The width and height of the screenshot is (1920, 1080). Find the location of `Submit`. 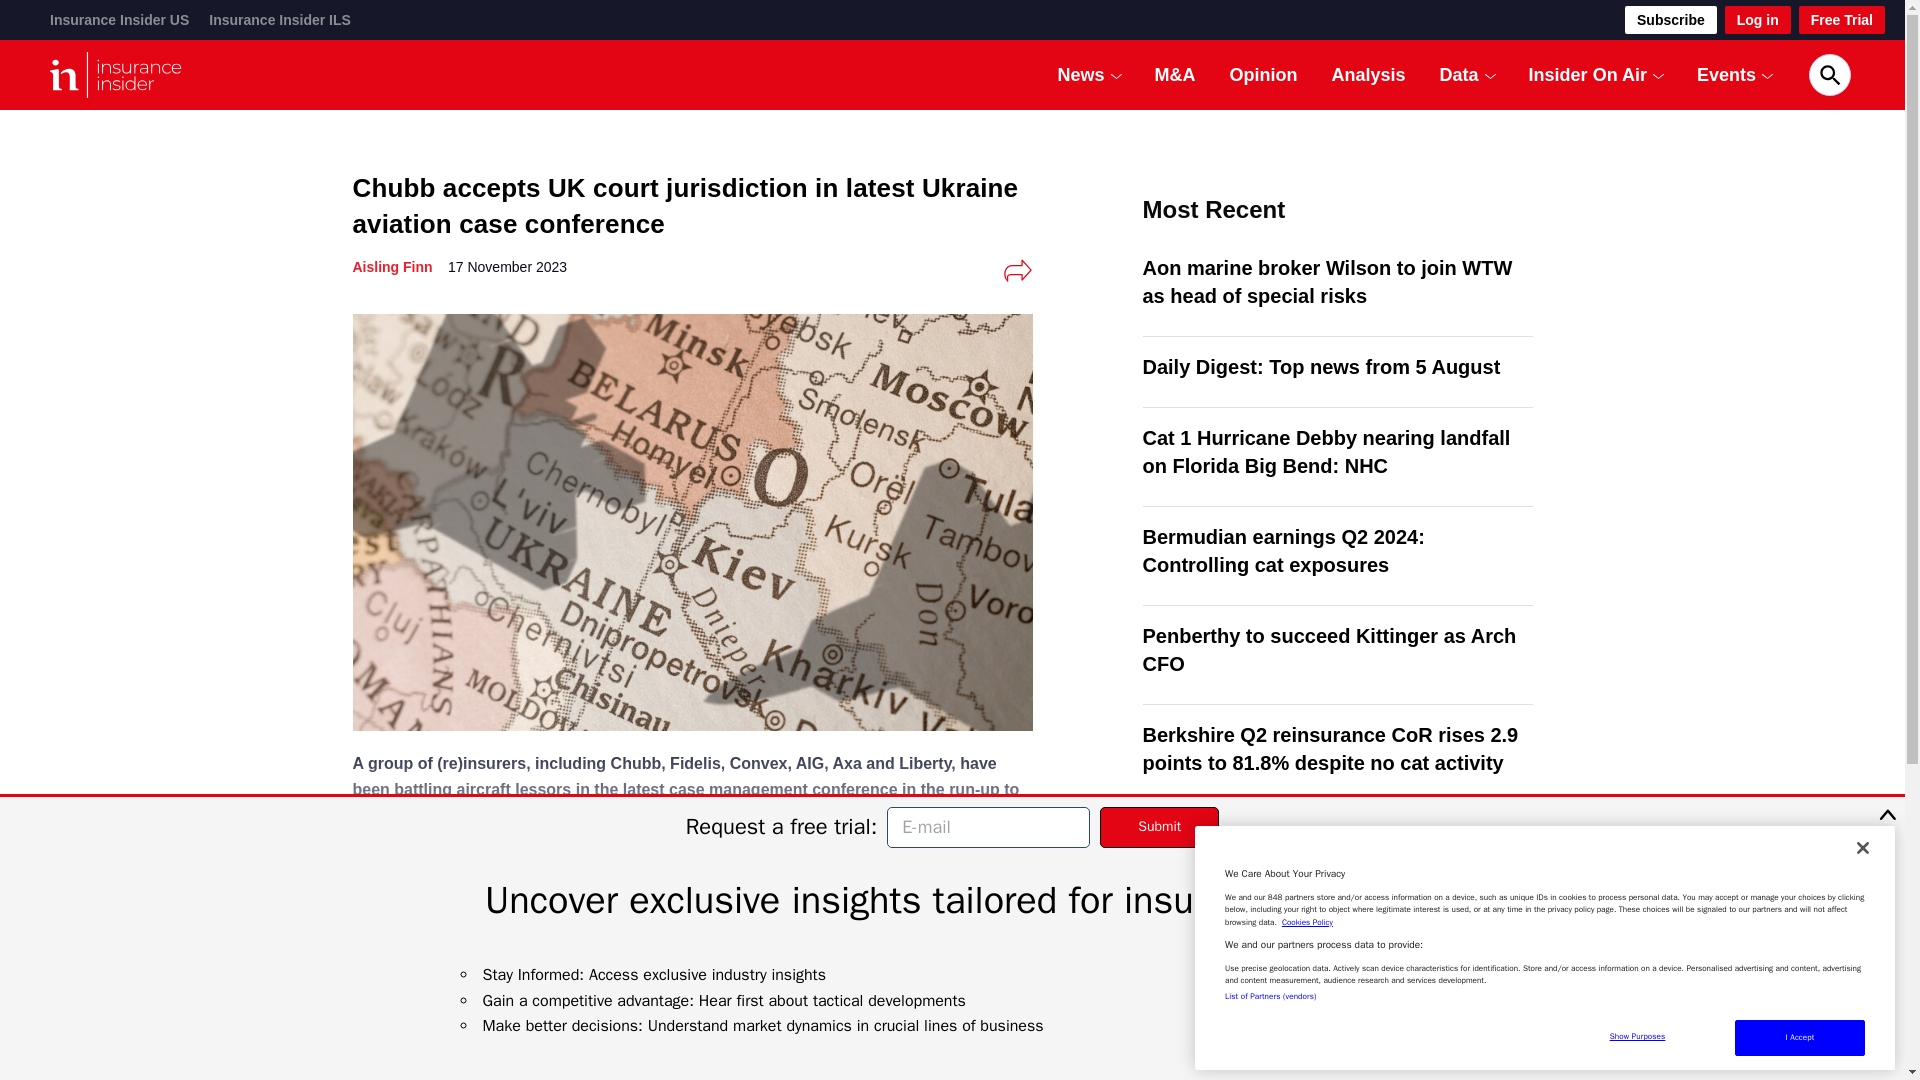

Submit is located at coordinates (1160, 826).